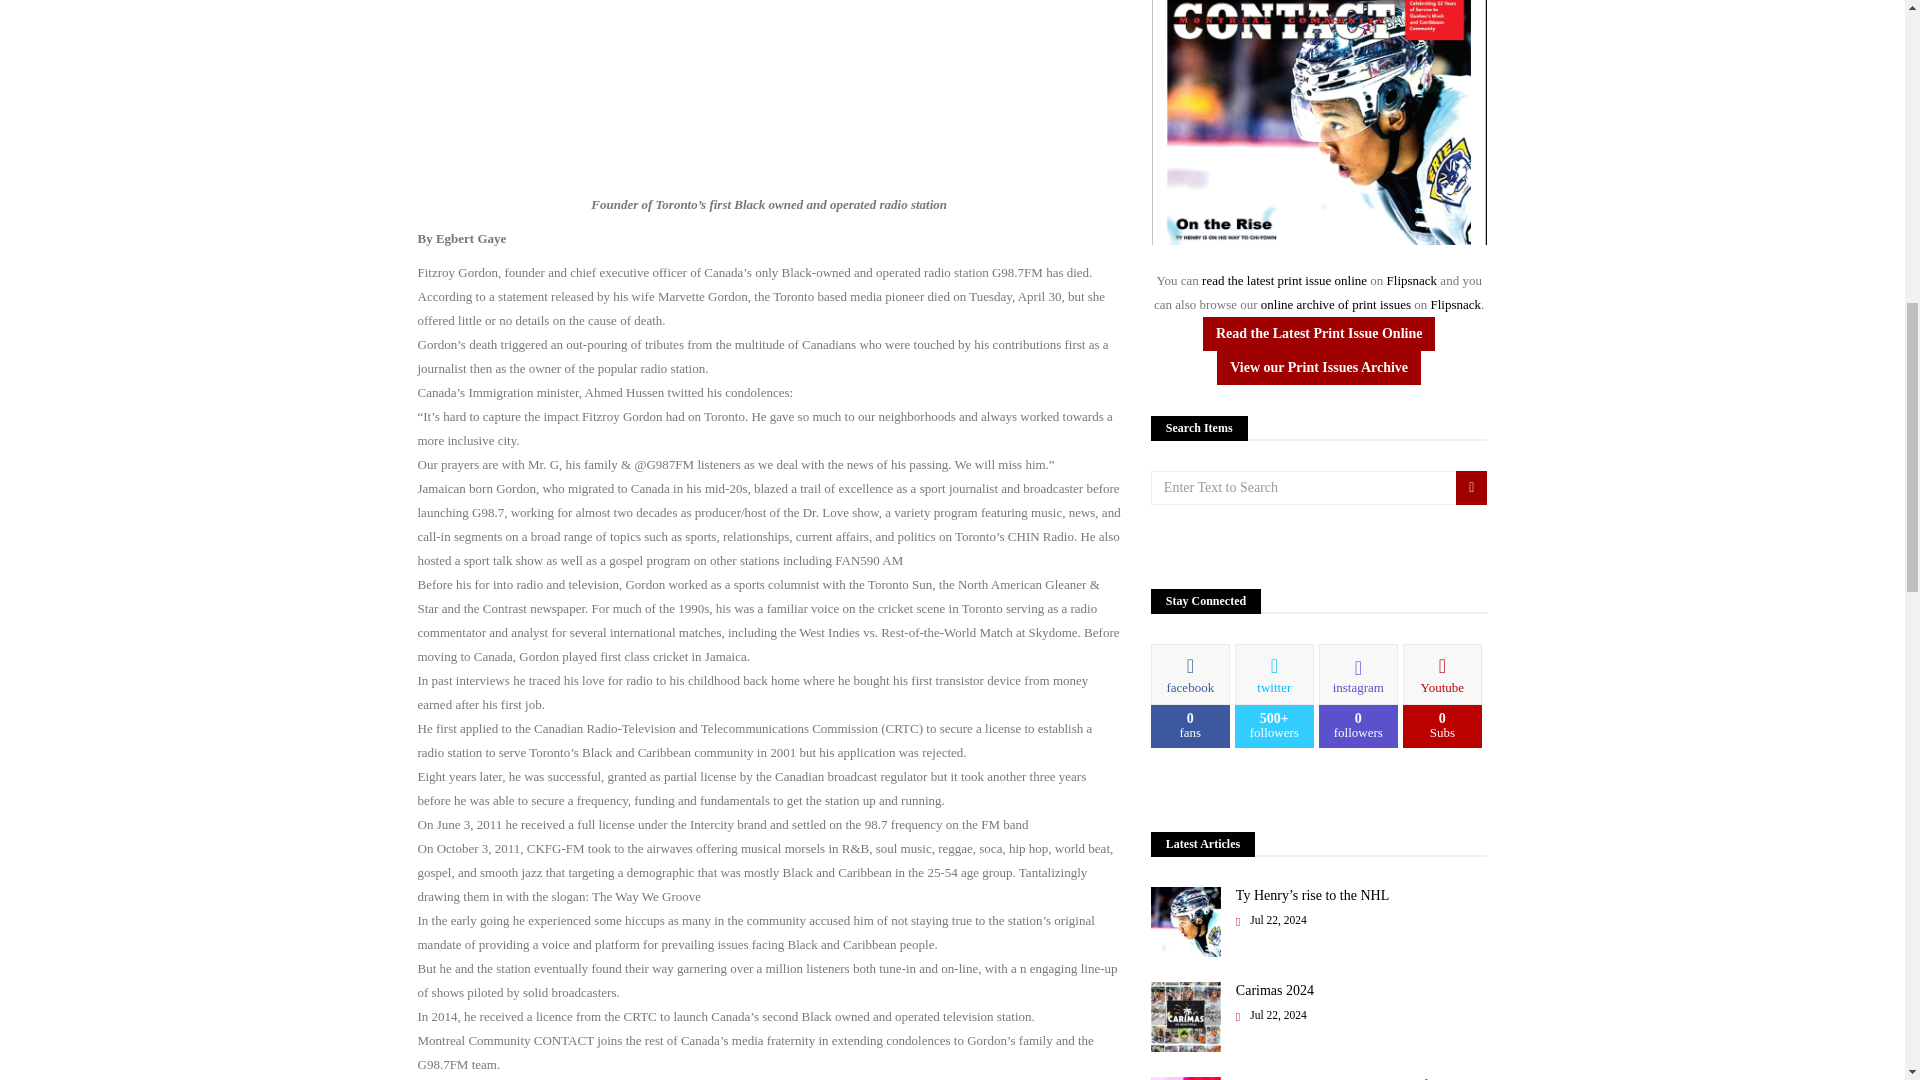 The image size is (1920, 1080). I want to click on Advertisement, so click(770, 82).